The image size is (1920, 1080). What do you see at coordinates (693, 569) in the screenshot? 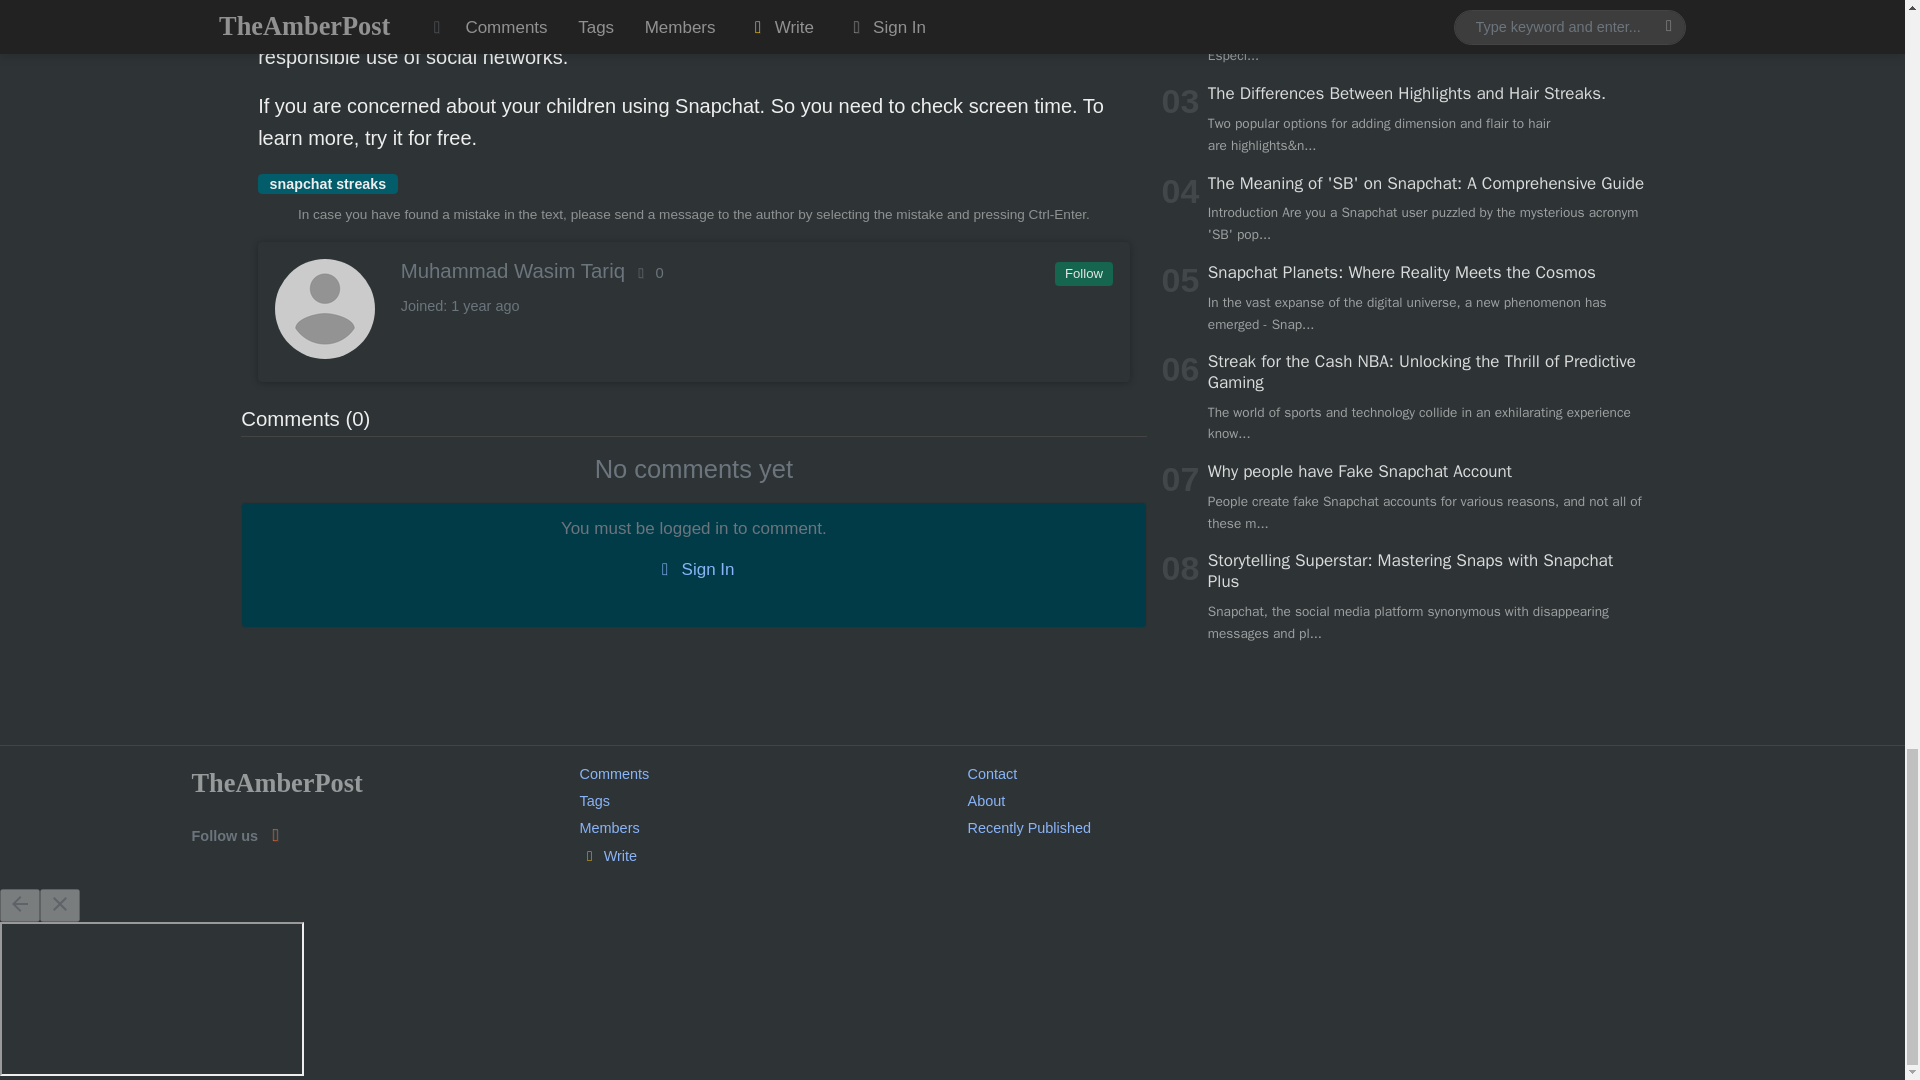
I see `Sign In` at bounding box center [693, 569].